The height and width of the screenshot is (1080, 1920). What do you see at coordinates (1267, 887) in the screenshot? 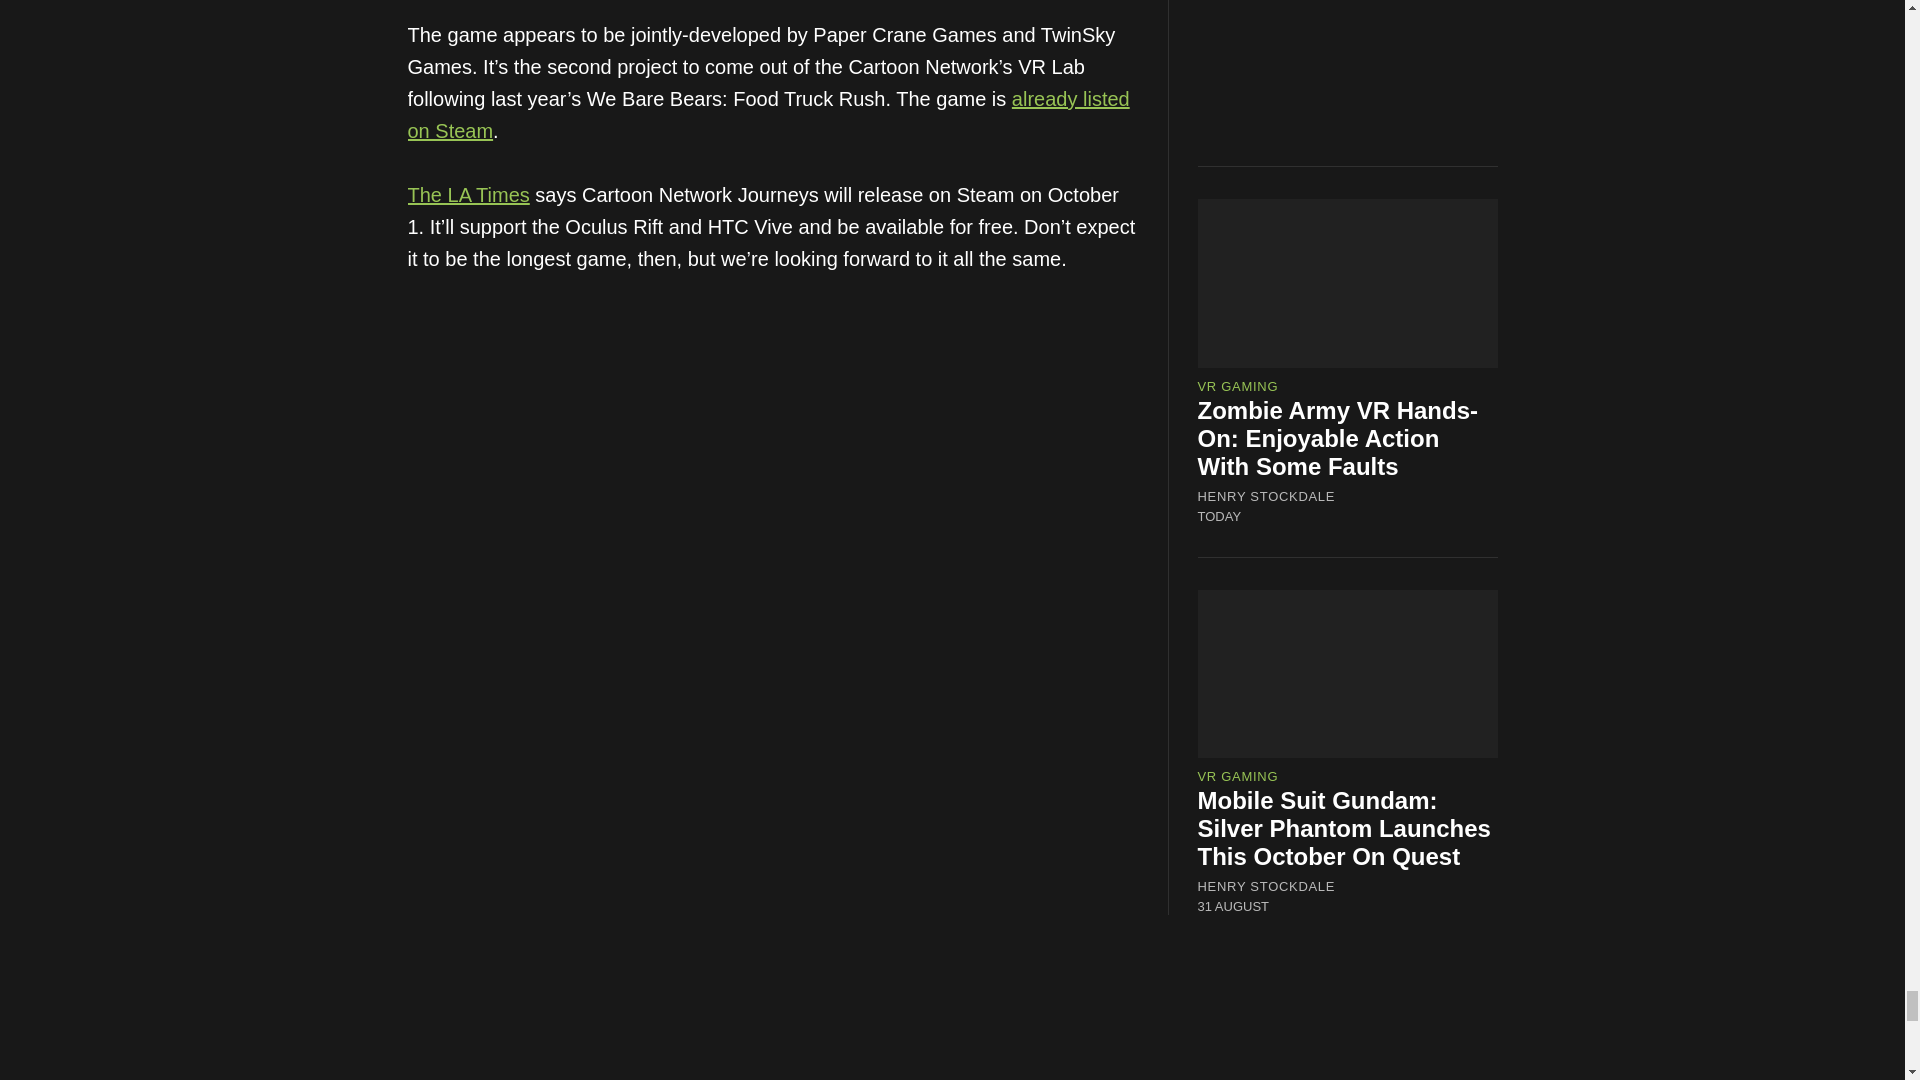
I see `HENRY STOCKDALE` at bounding box center [1267, 887].